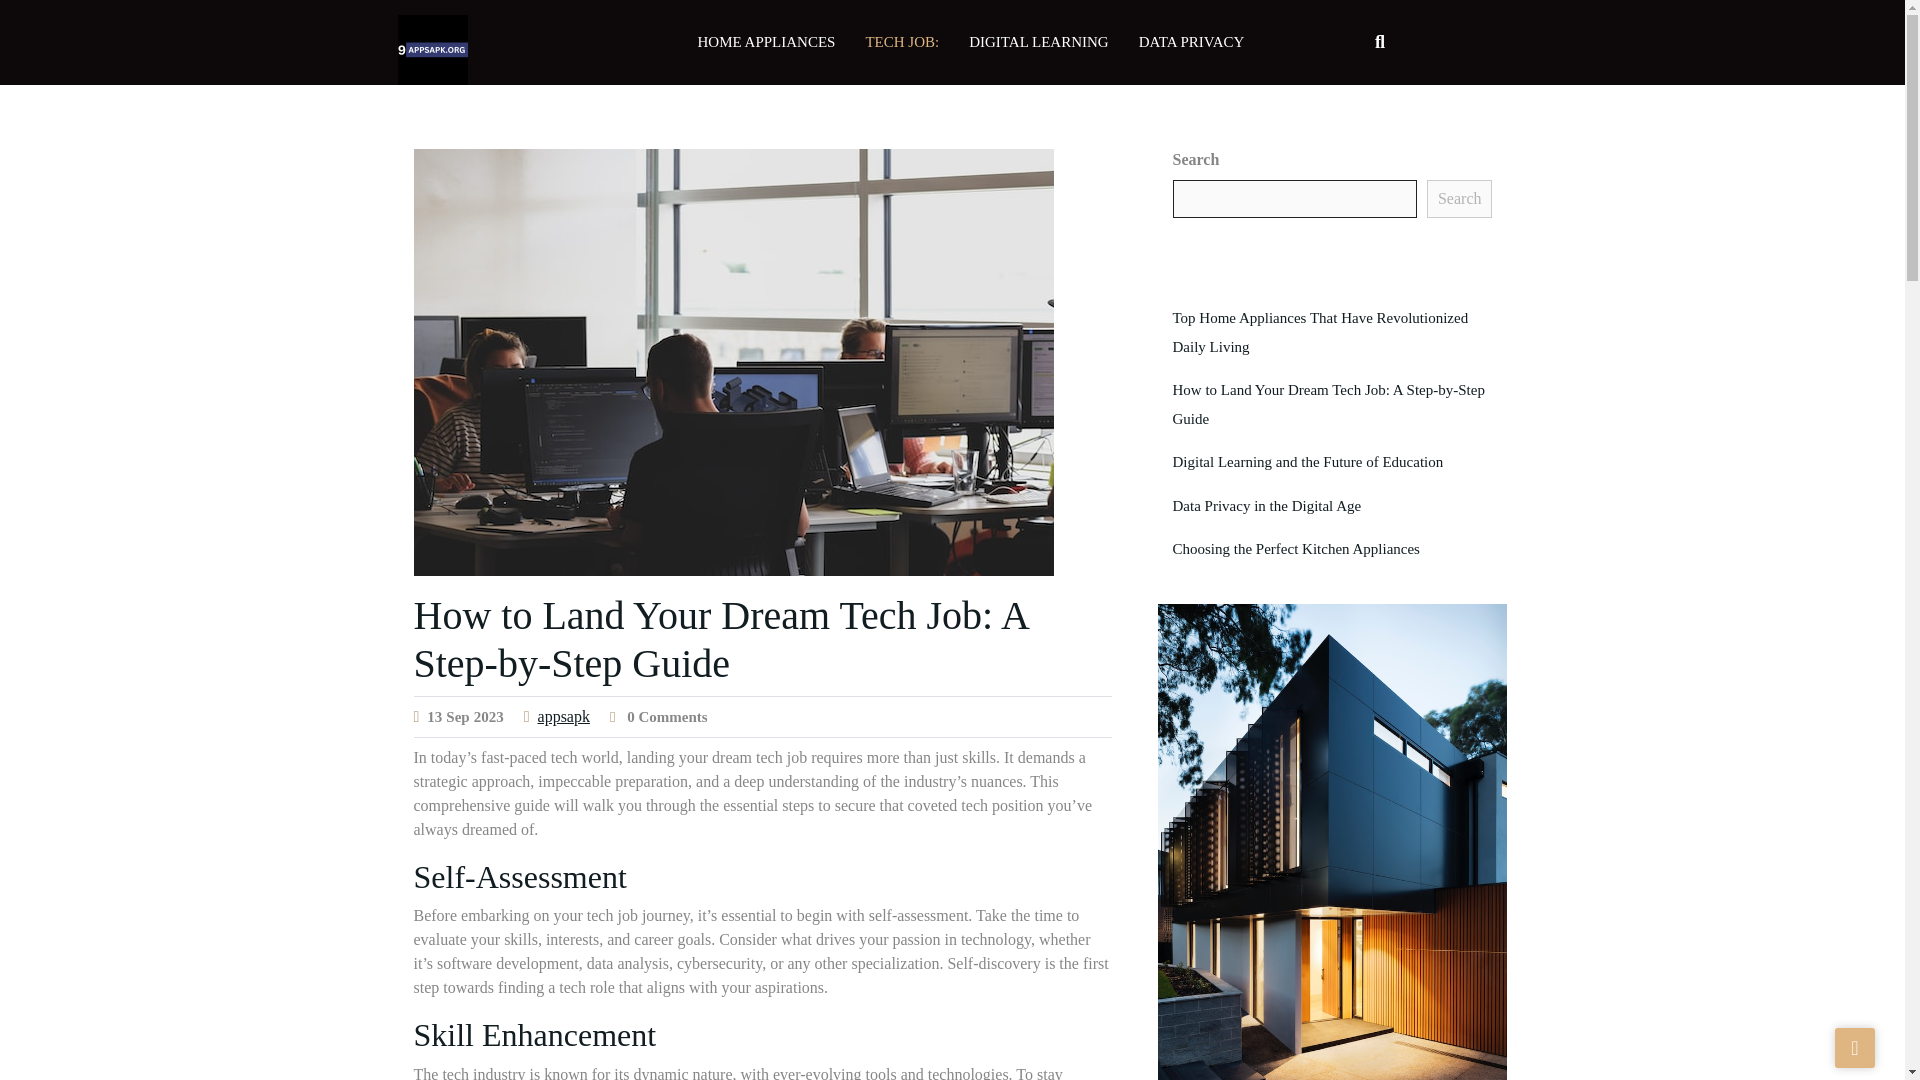  What do you see at coordinates (1307, 461) in the screenshot?
I see `Digital Learning and the Future of Education` at bounding box center [1307, 461].